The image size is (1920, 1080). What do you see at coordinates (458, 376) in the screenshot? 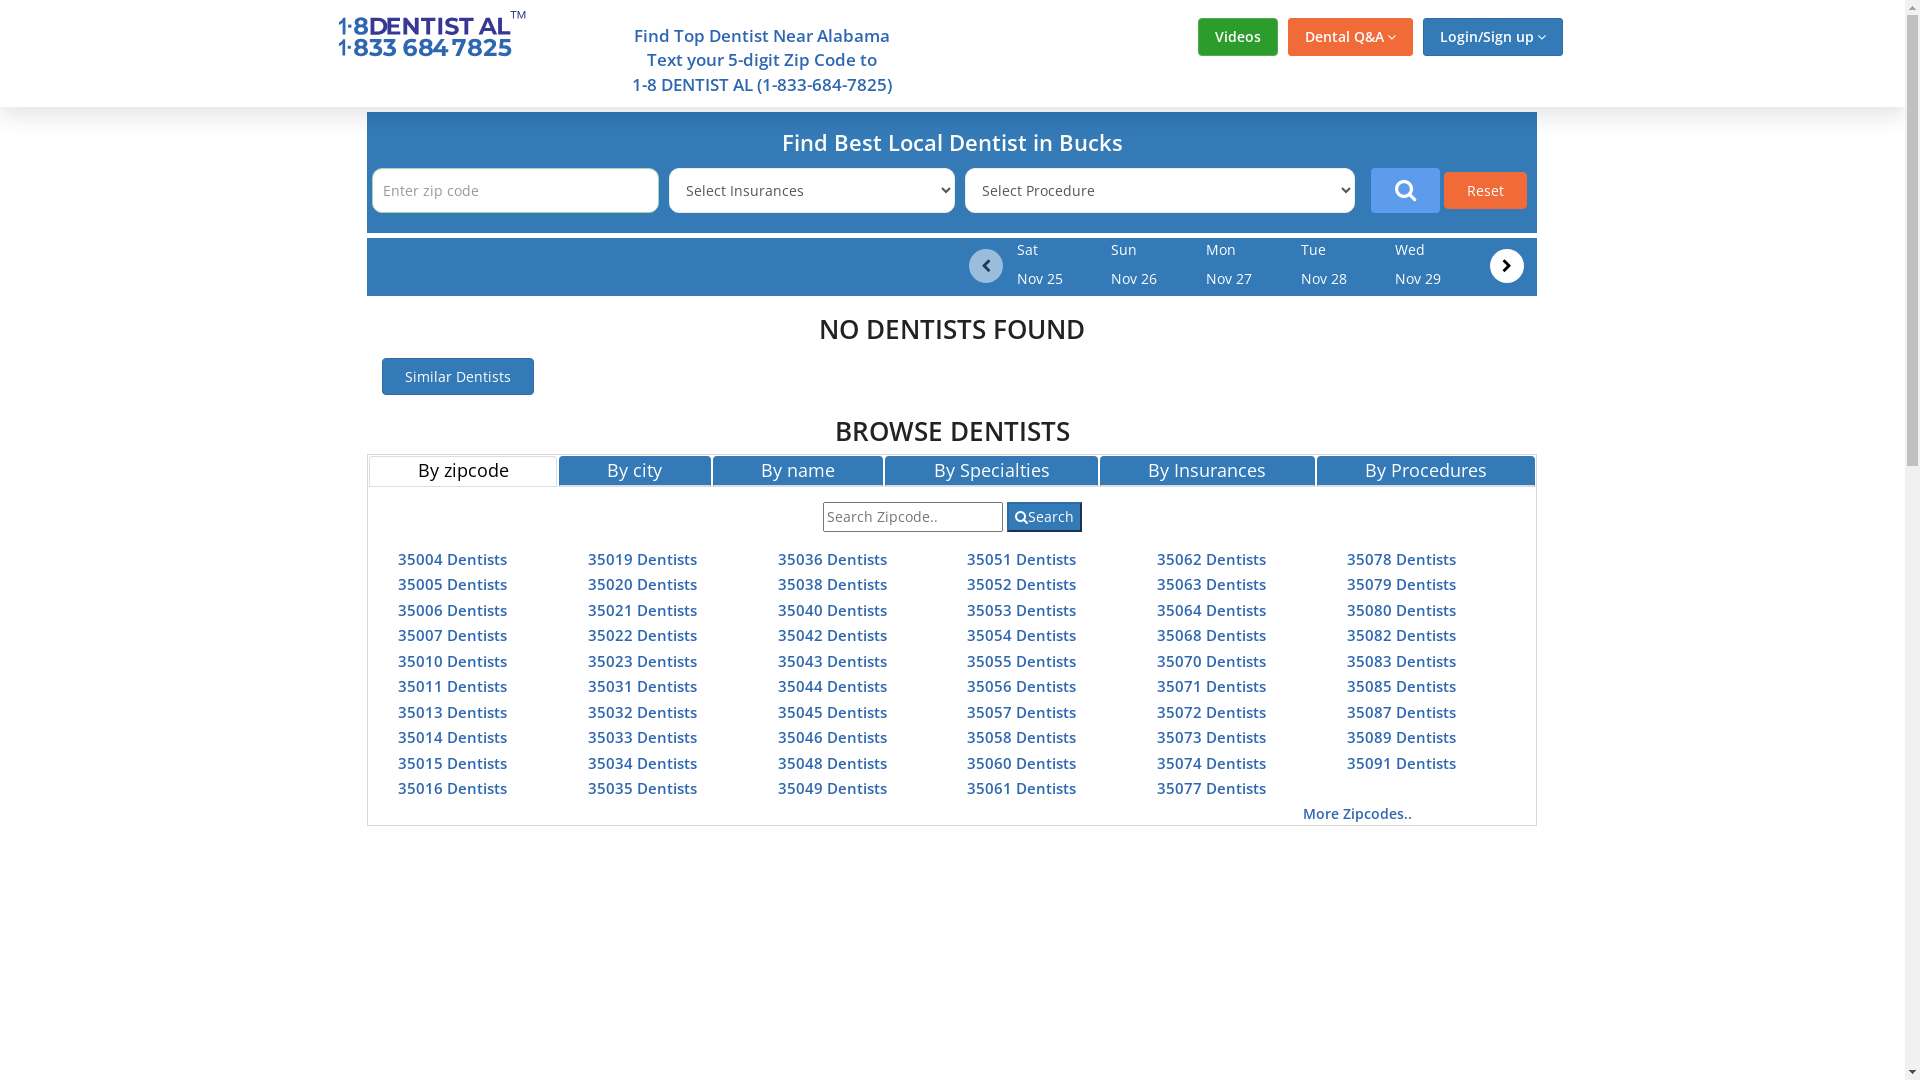
I see `Similar Dentists` at bounding box center [458, 376].